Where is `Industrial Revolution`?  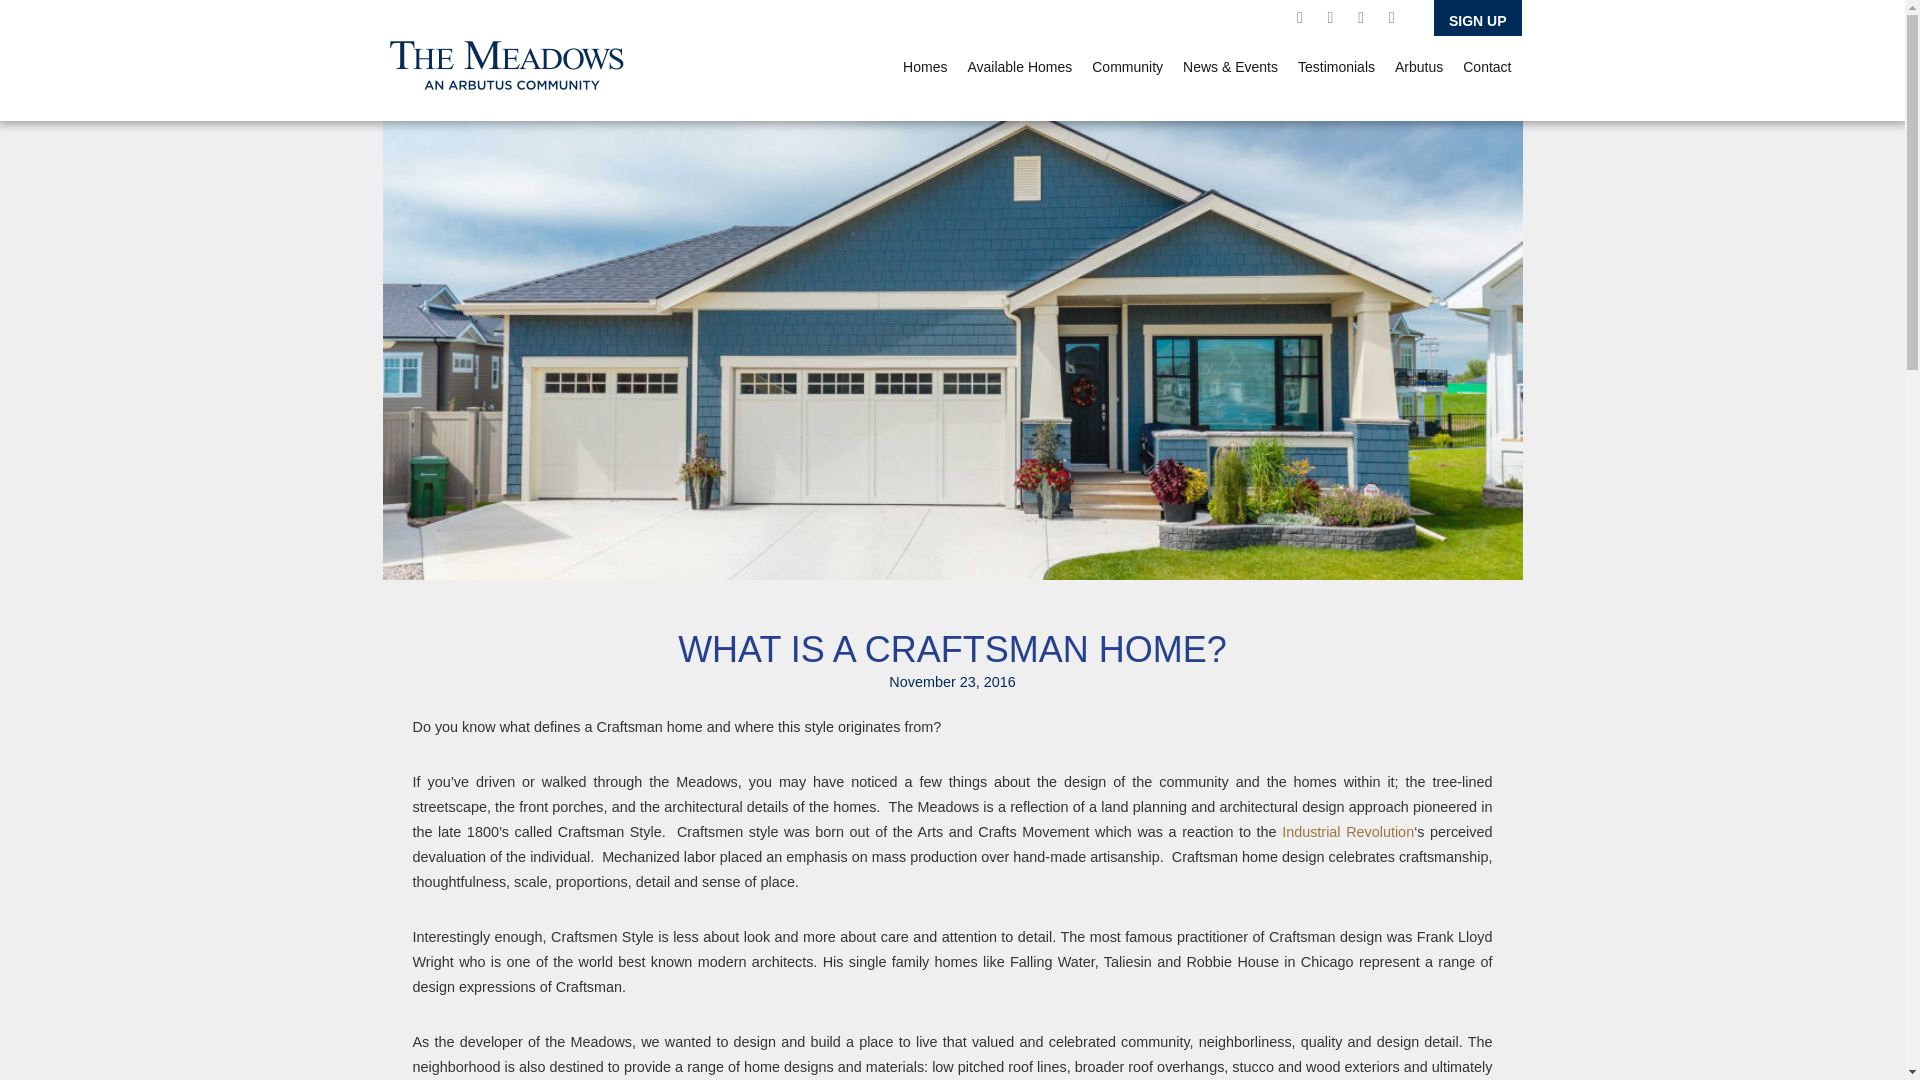
Industrial Revolution is located at coordinates (1348, 832).